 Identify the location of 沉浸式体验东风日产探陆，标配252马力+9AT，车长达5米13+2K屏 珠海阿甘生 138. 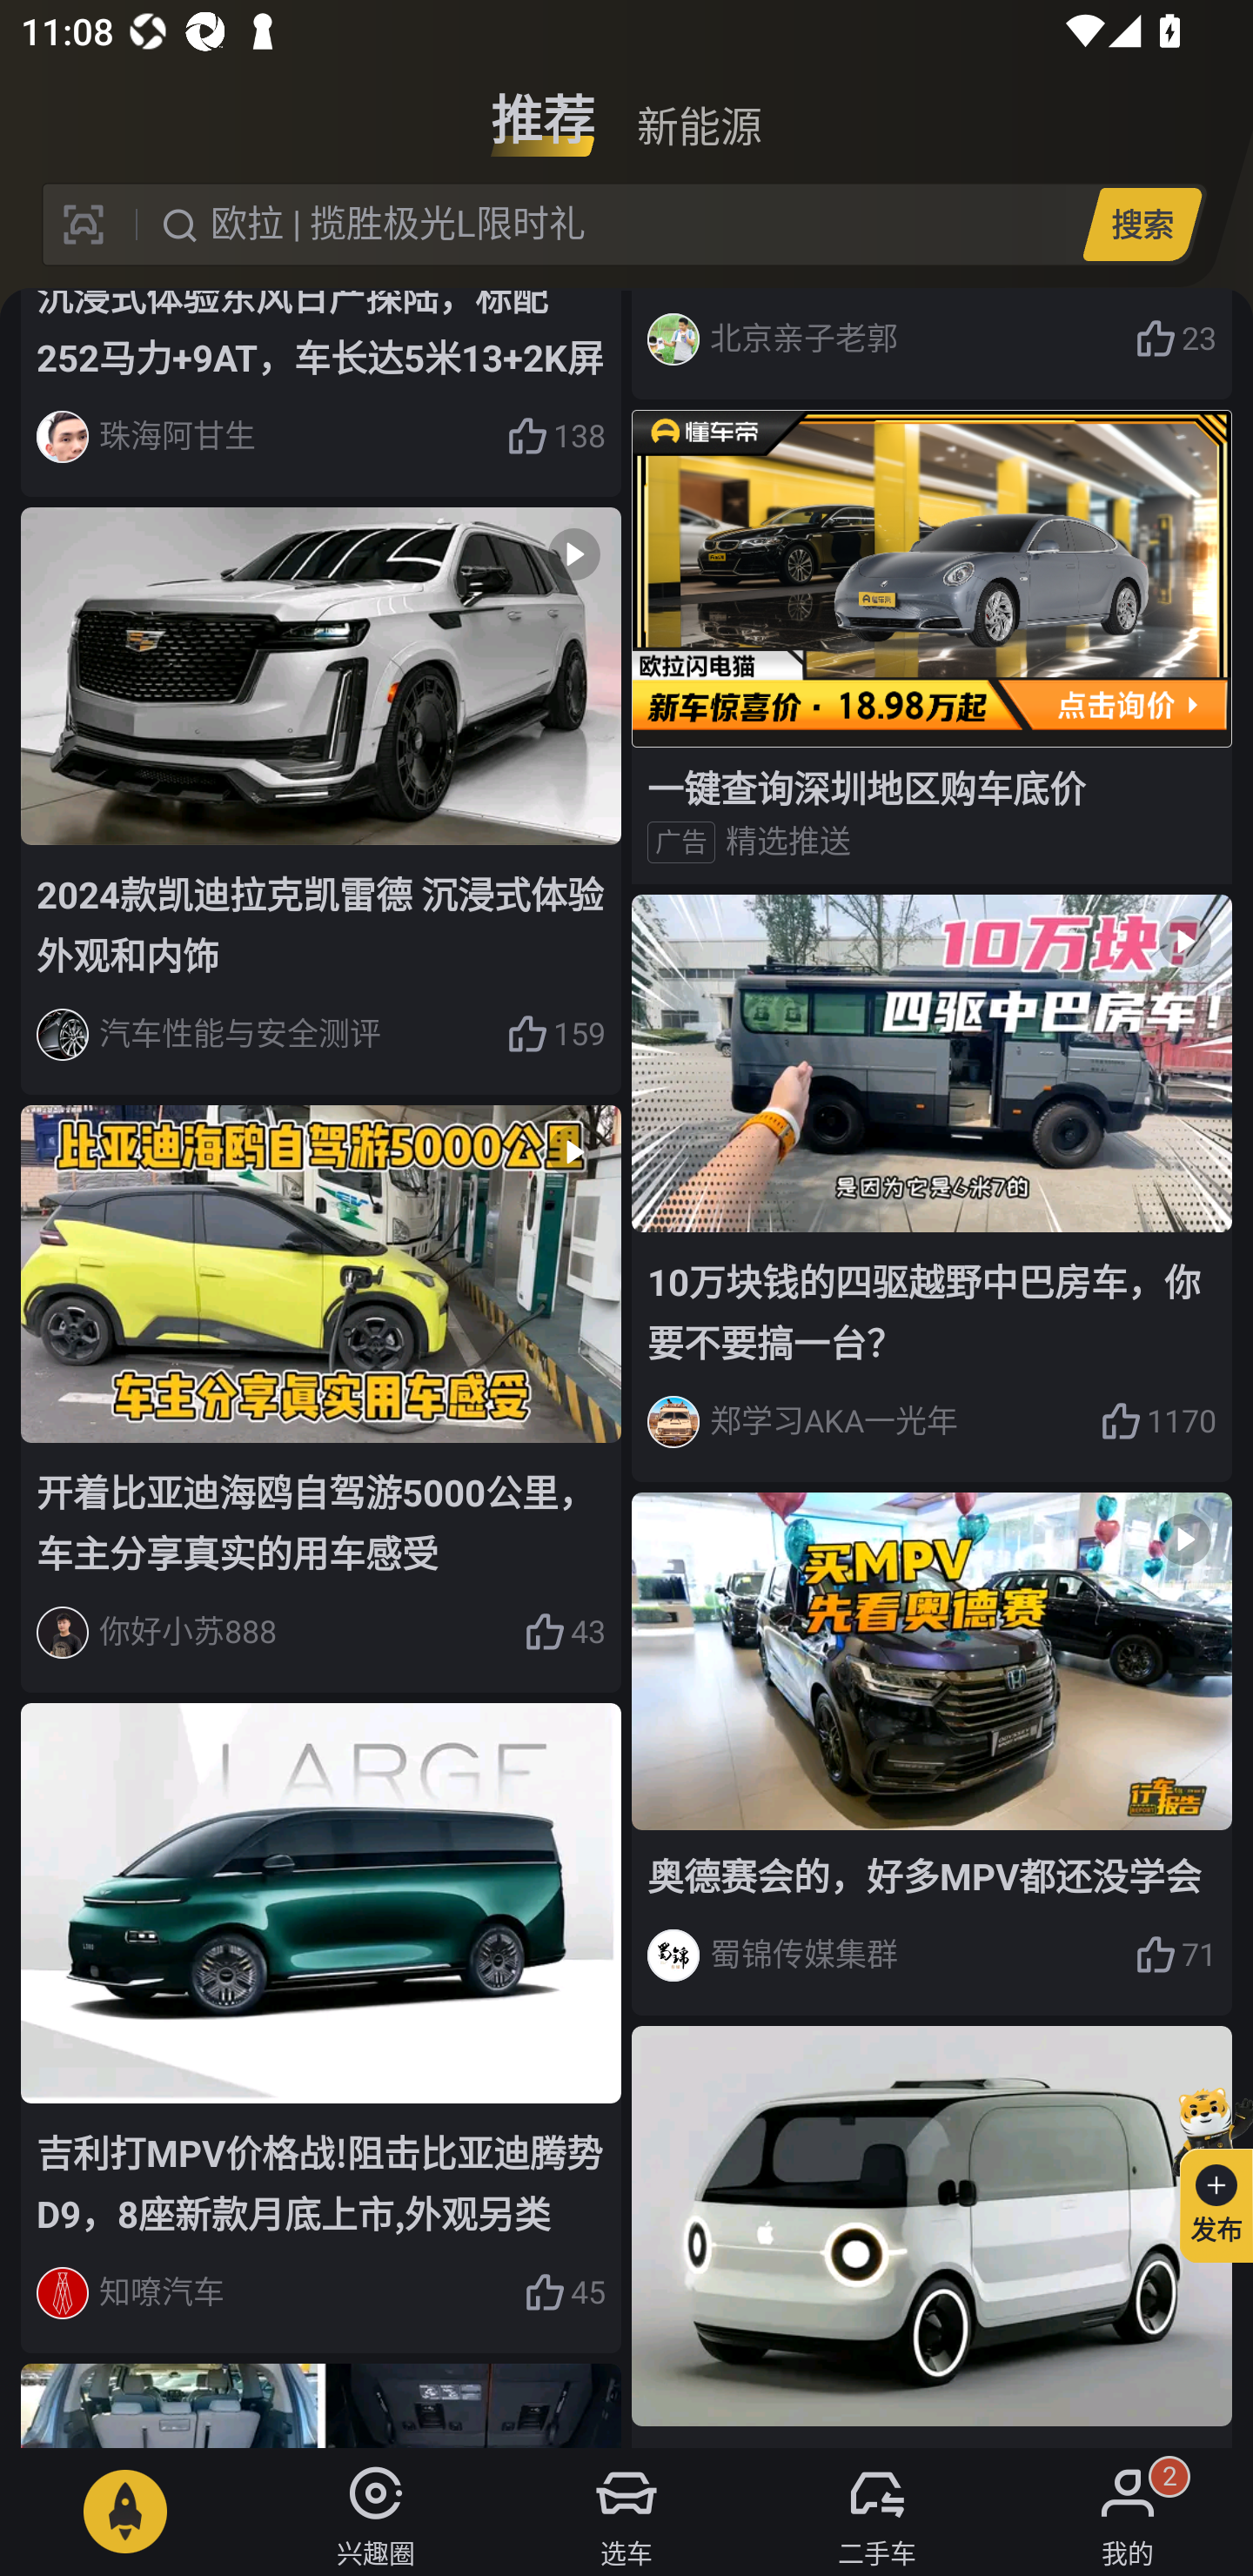
(321, 393).